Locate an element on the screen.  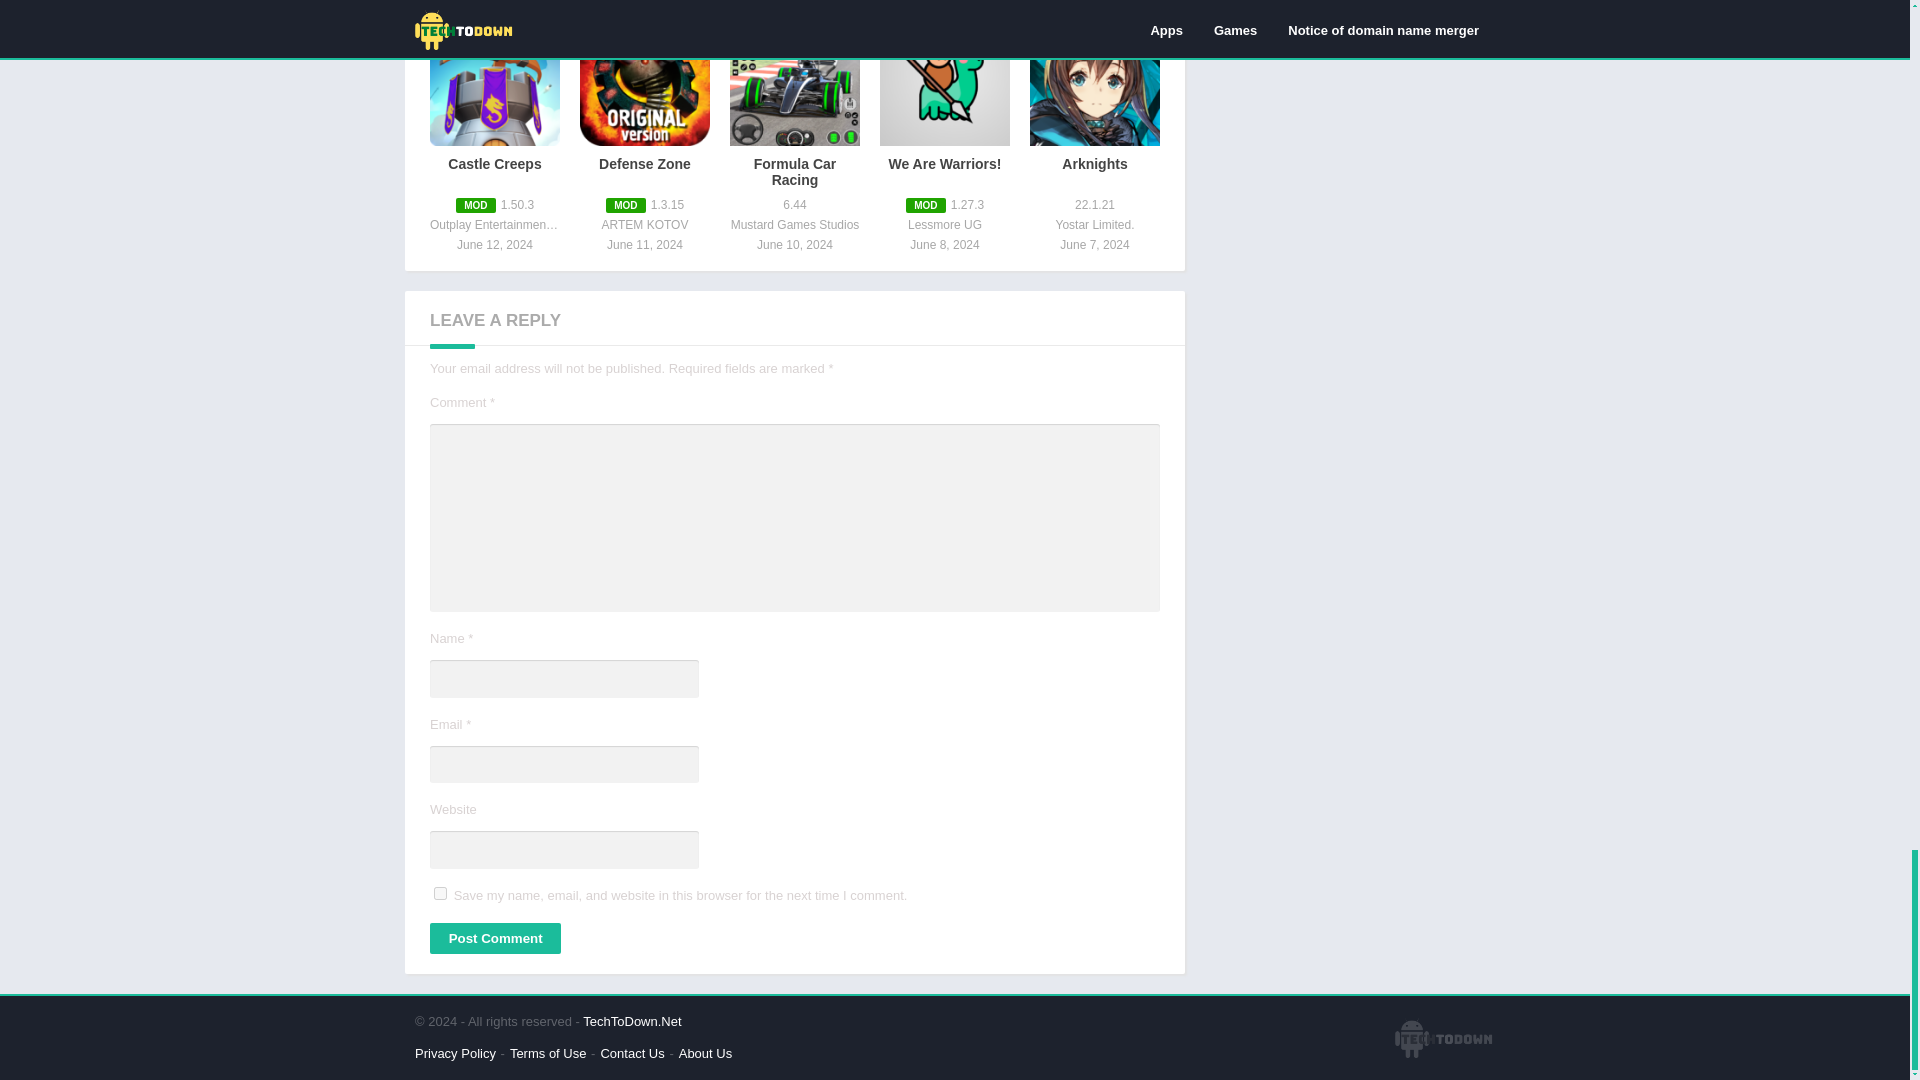
yes is located at coordinates (440, 892).